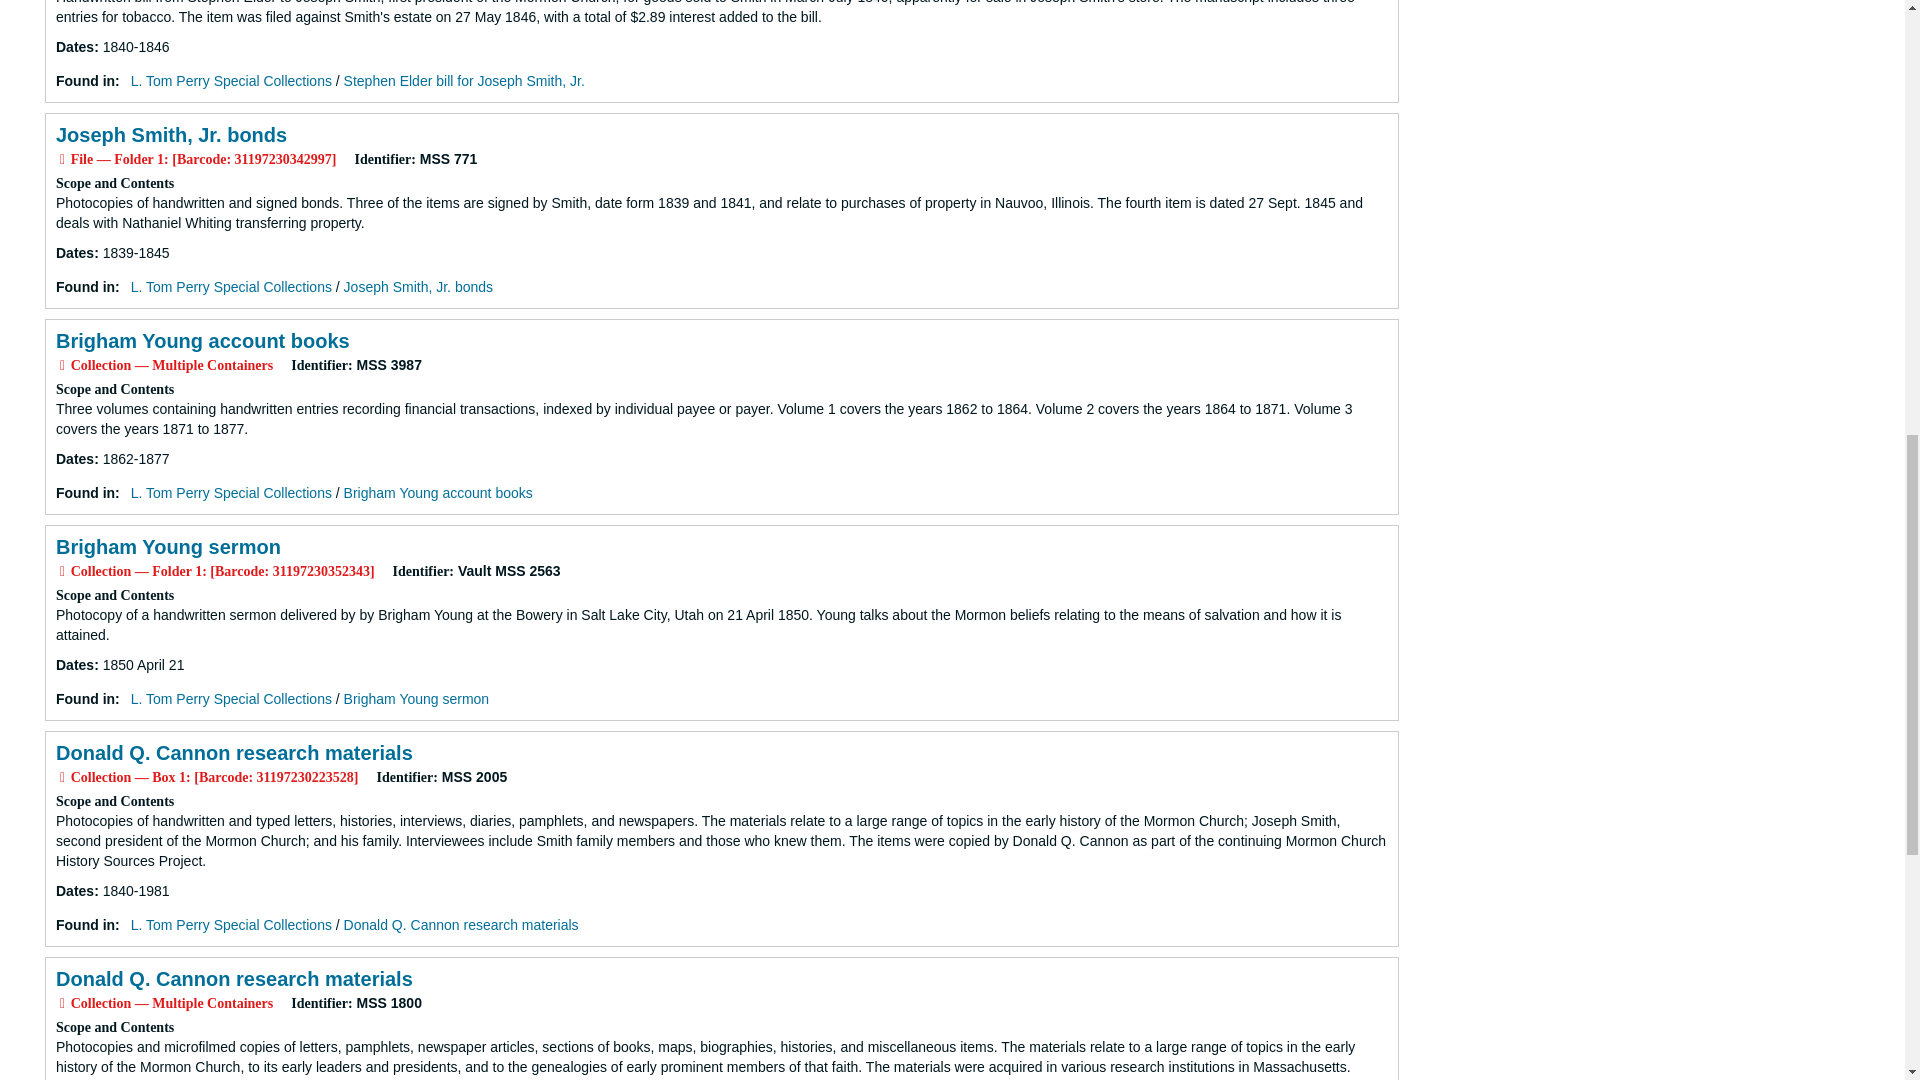 This screenshot has height=1080, width=1920. What do you see at coordinates (168, 546) in the screenshot?
I see `Brigham Young sermon` at bounding box center [168, 546].